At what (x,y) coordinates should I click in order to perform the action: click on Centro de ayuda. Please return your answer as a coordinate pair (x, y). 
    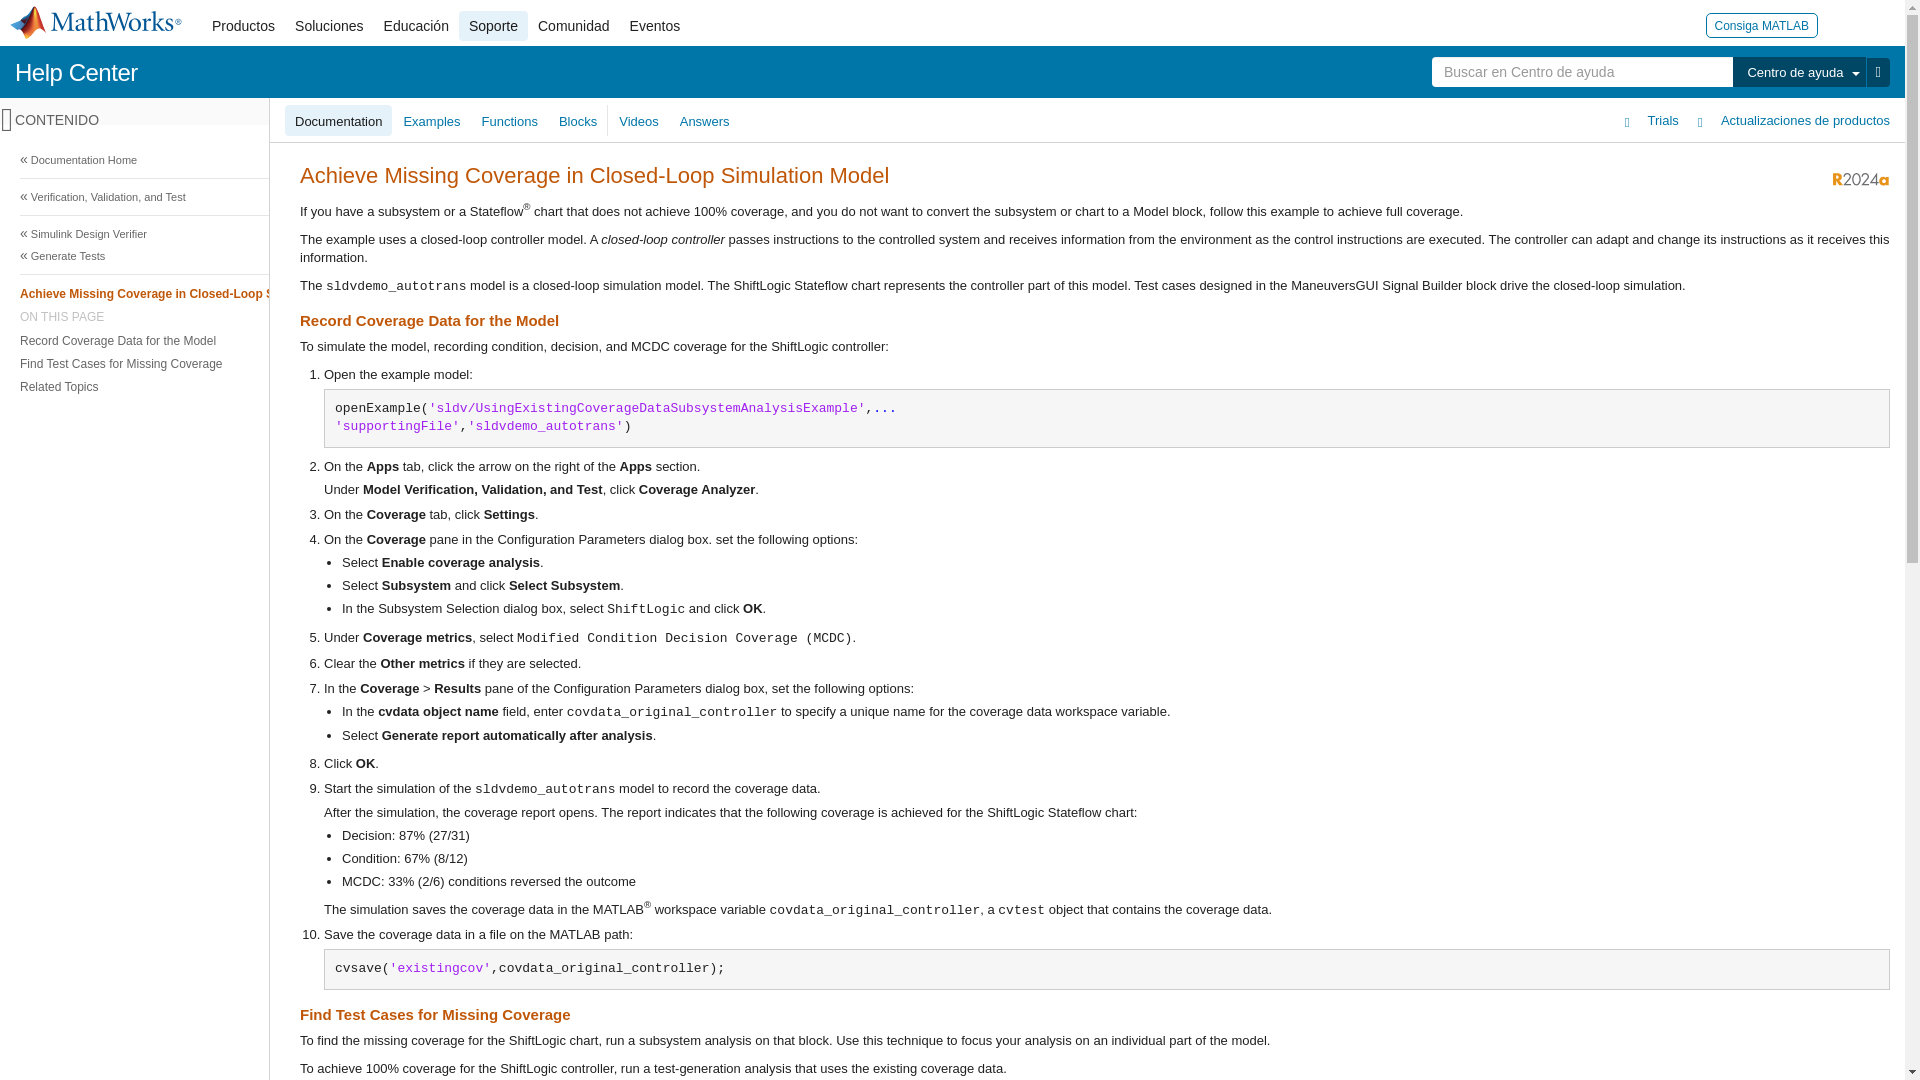
    Looking at the image, I should click on (1798, 72).